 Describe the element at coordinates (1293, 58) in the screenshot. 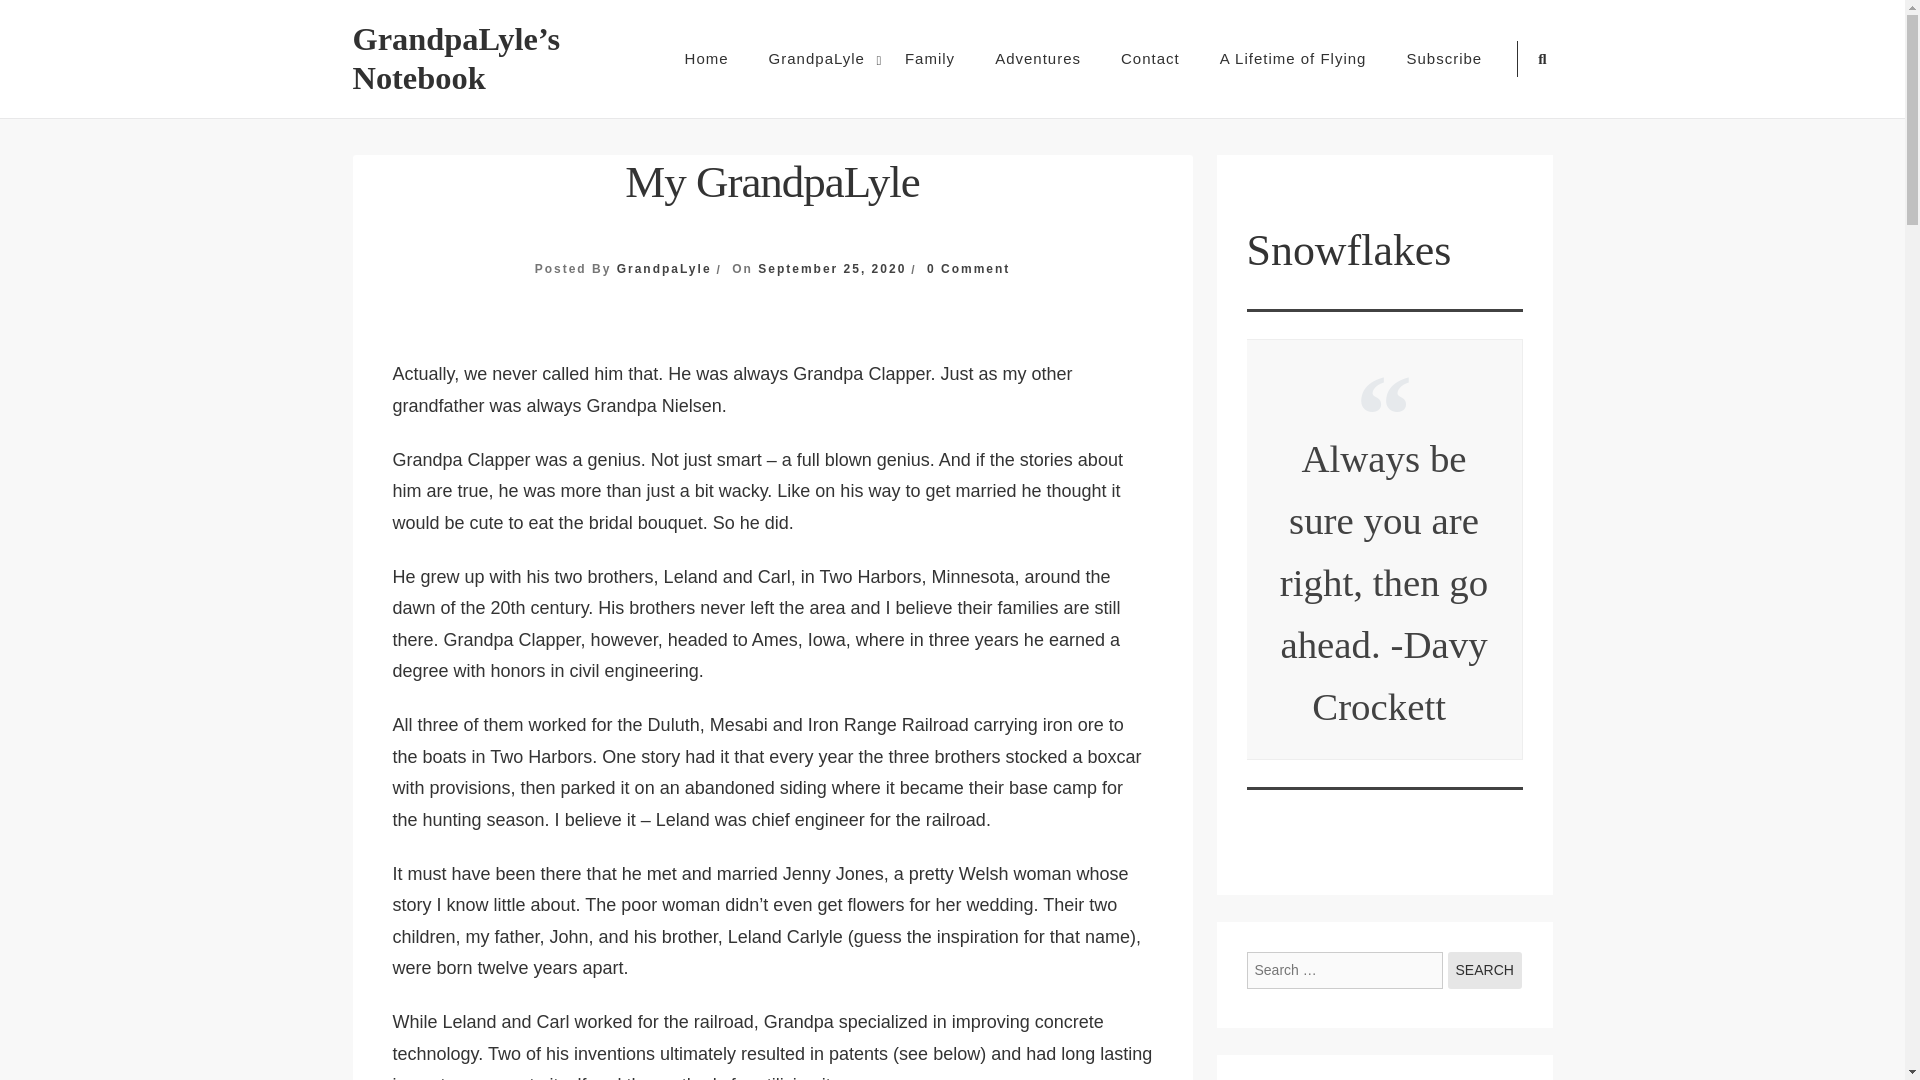

I see `A Lifetime of Flying` at that location.